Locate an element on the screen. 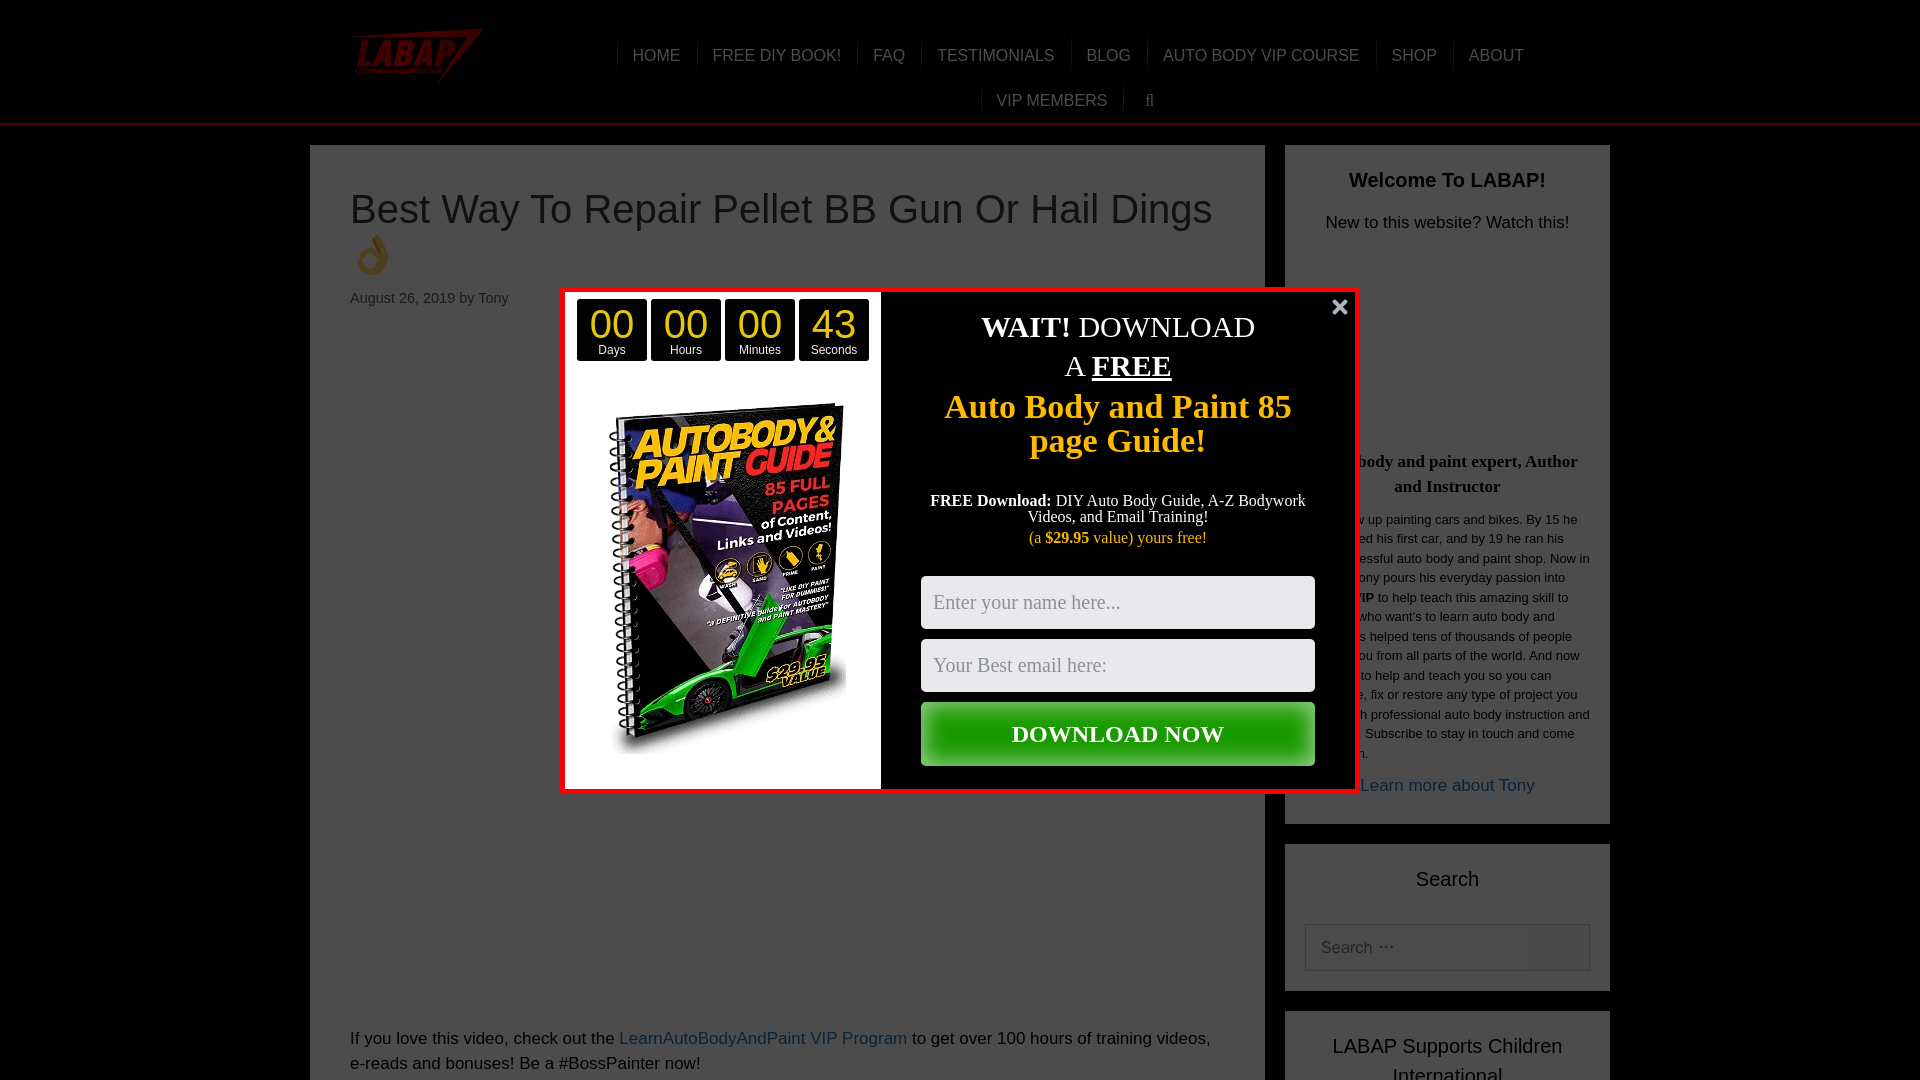  Search for: is located at coordinates (1447, 948).